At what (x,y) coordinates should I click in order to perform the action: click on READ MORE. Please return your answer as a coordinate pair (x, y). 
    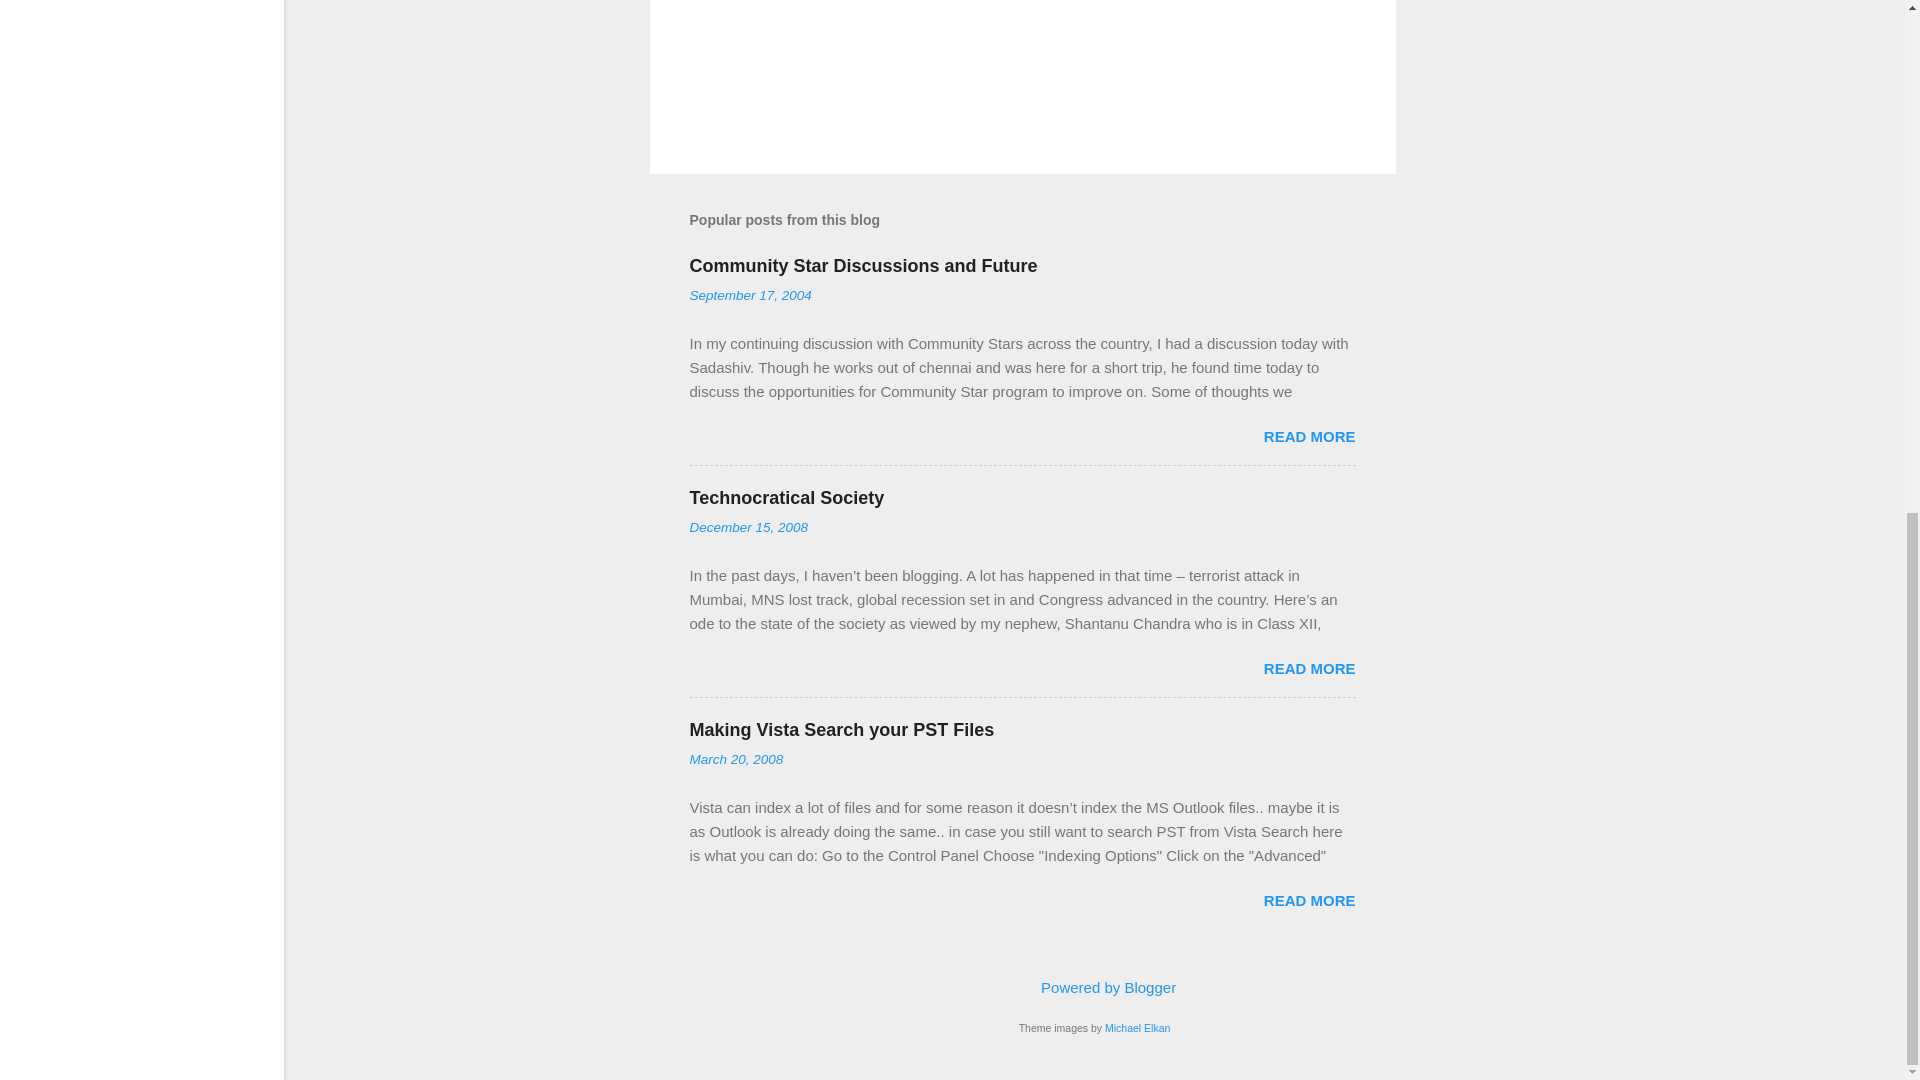
    Looking at the image, I should click on (1309, 668).